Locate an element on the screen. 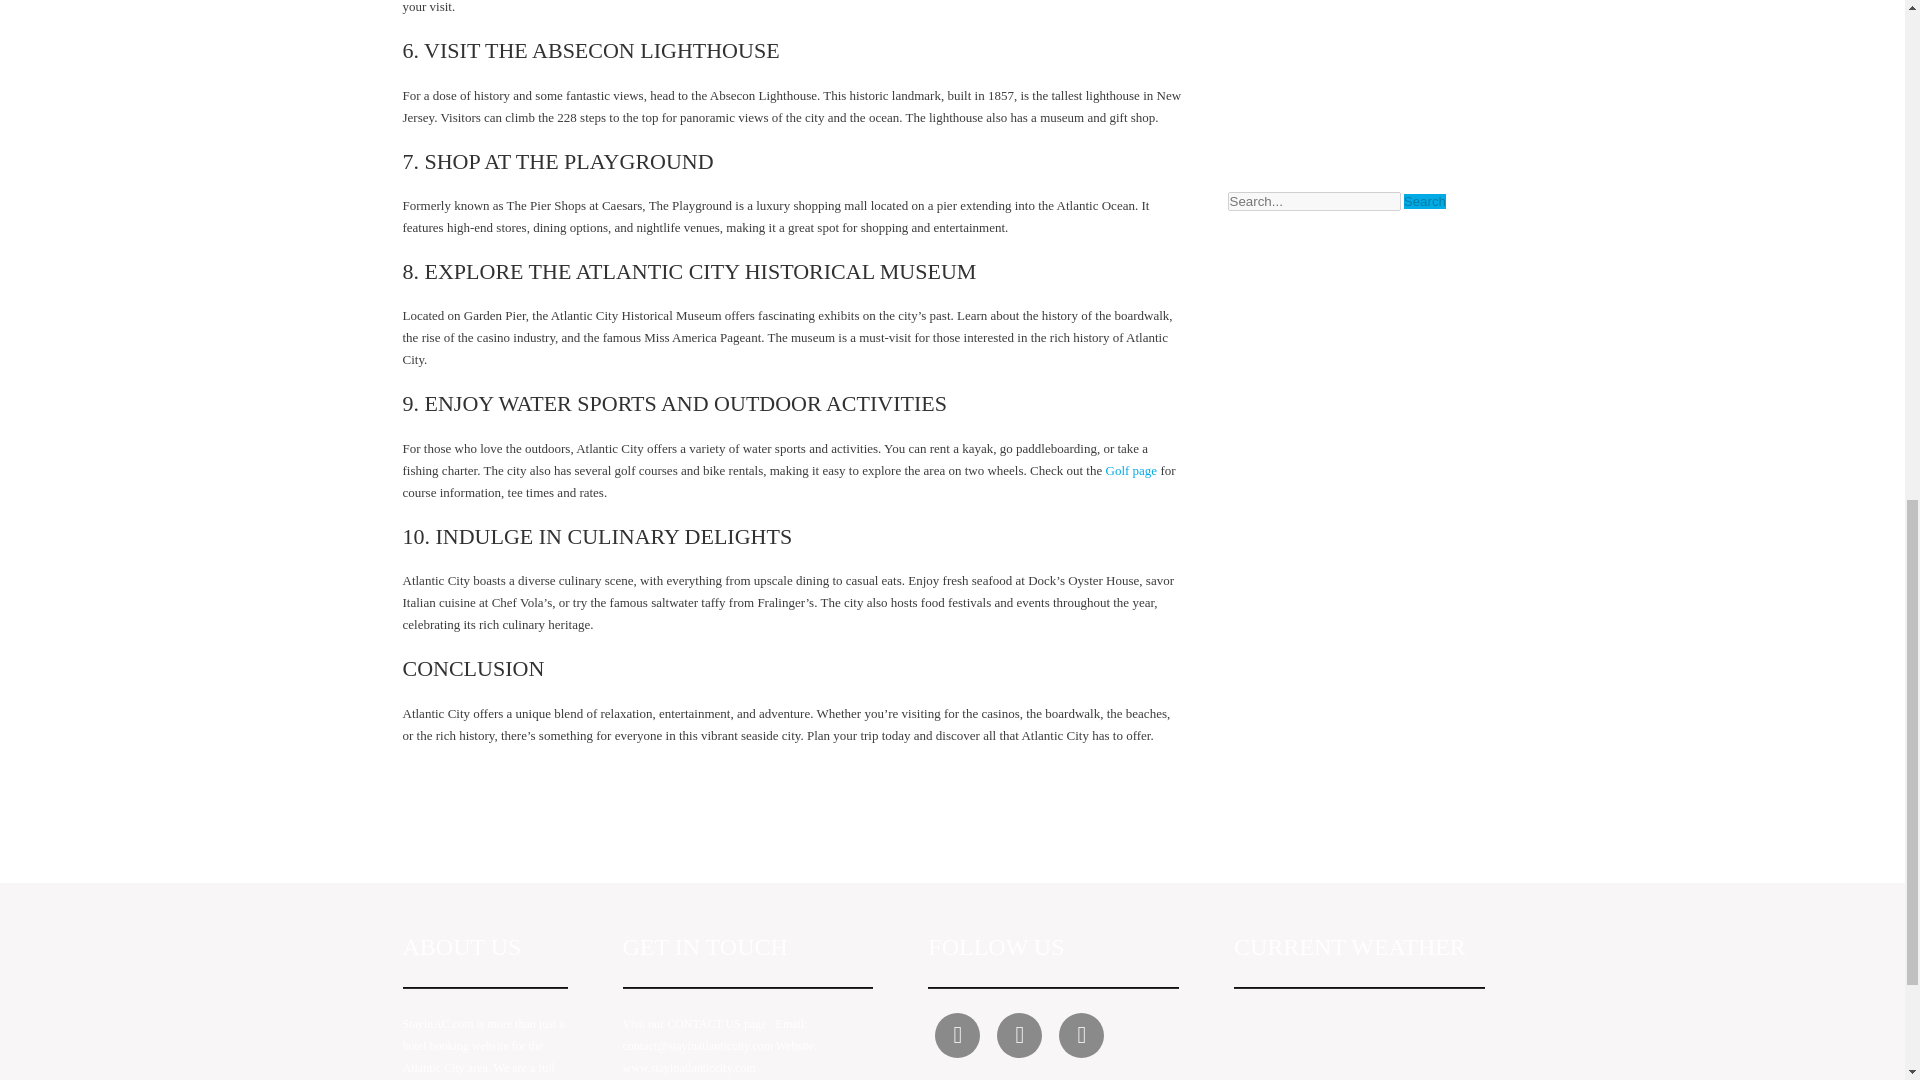 The image size is (1920, 1080). youtube is located at coordinates (1019, 1036).